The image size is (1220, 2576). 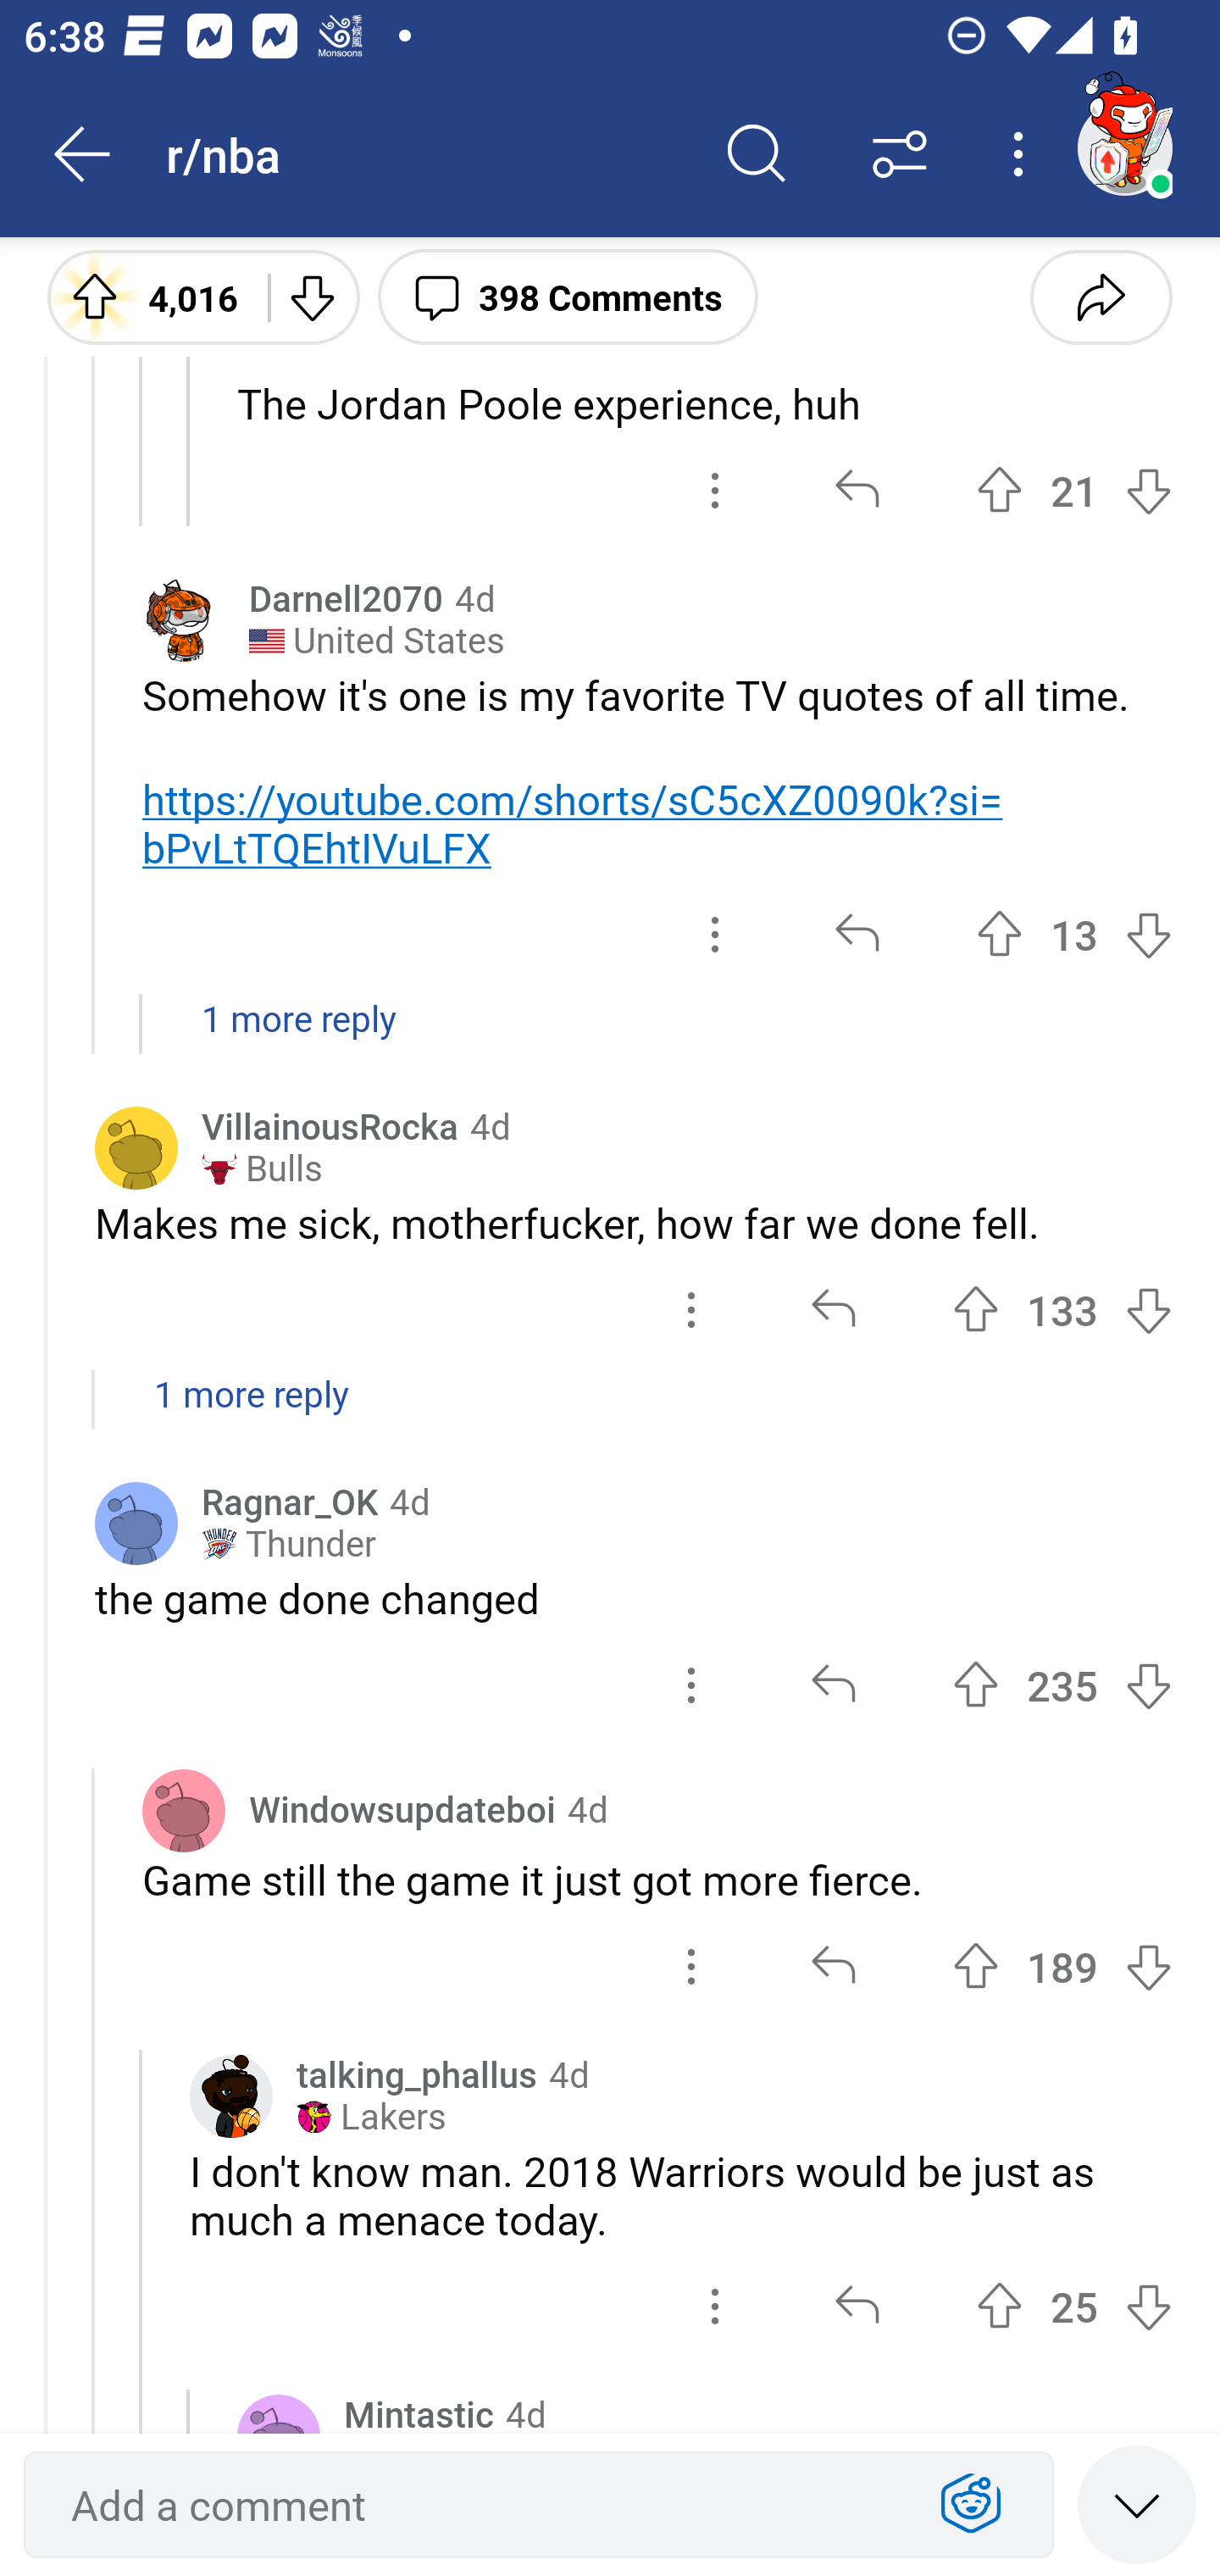 I want to click on Add a comment, so click(x=480, y=2505).